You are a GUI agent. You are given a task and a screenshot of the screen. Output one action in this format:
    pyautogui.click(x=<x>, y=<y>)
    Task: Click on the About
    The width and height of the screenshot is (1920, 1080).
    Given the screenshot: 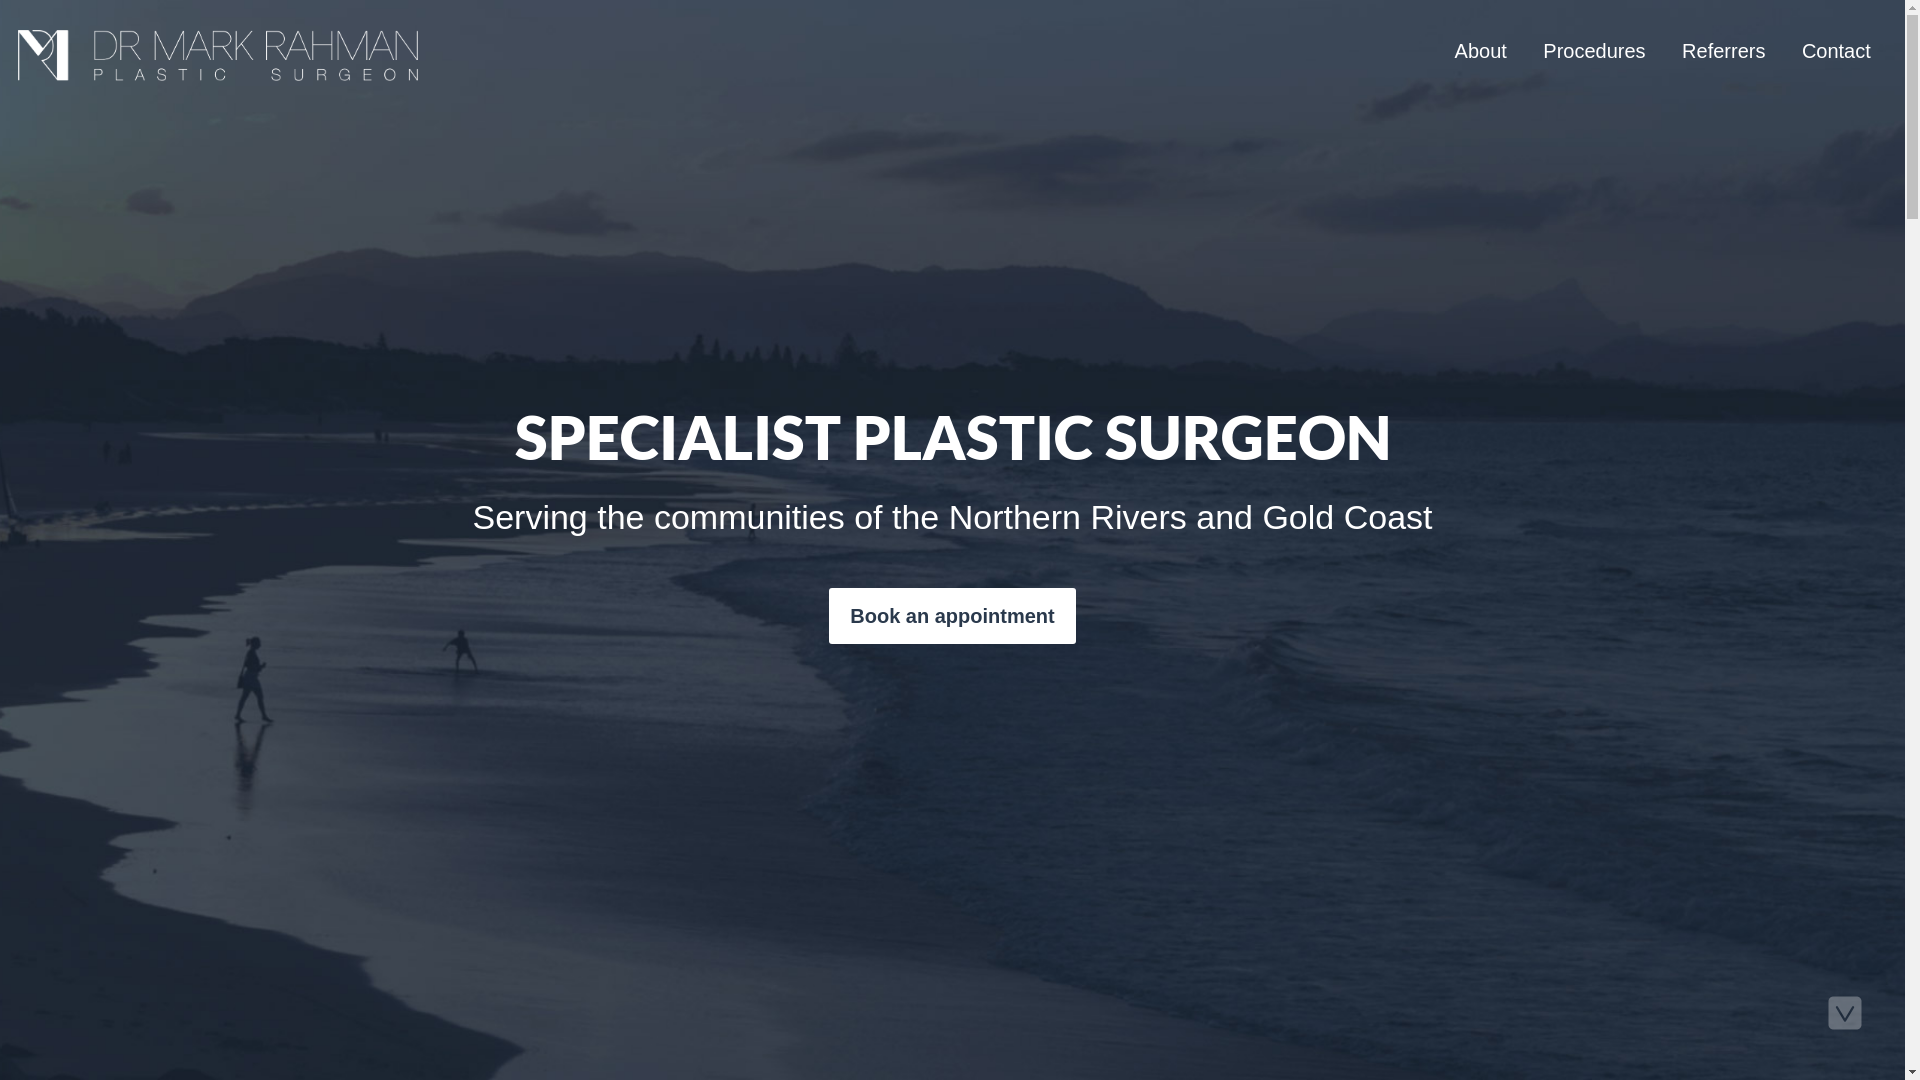 What is the action you would take?
    pyautogui.click(x=1481, y=51)
    